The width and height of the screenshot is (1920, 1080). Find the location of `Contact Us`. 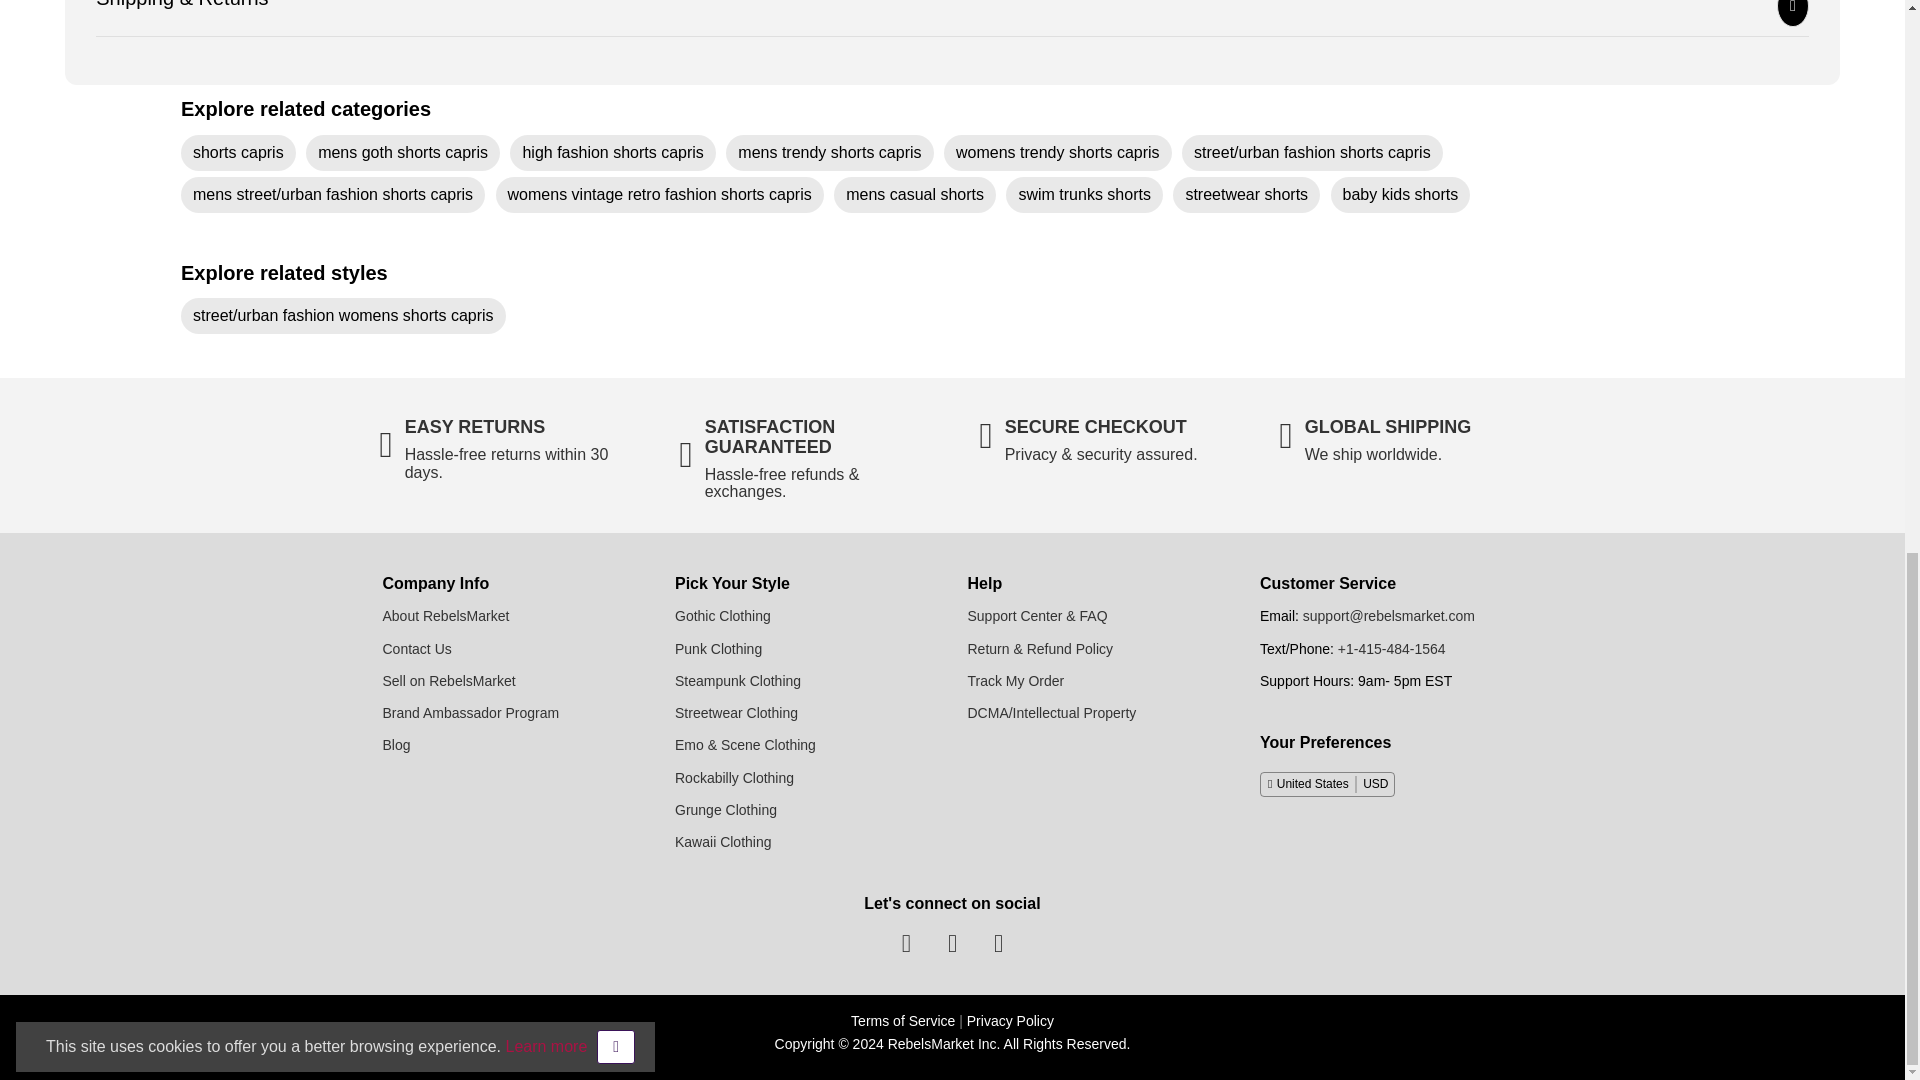

Contact Us is located at coordinates (416, 648).